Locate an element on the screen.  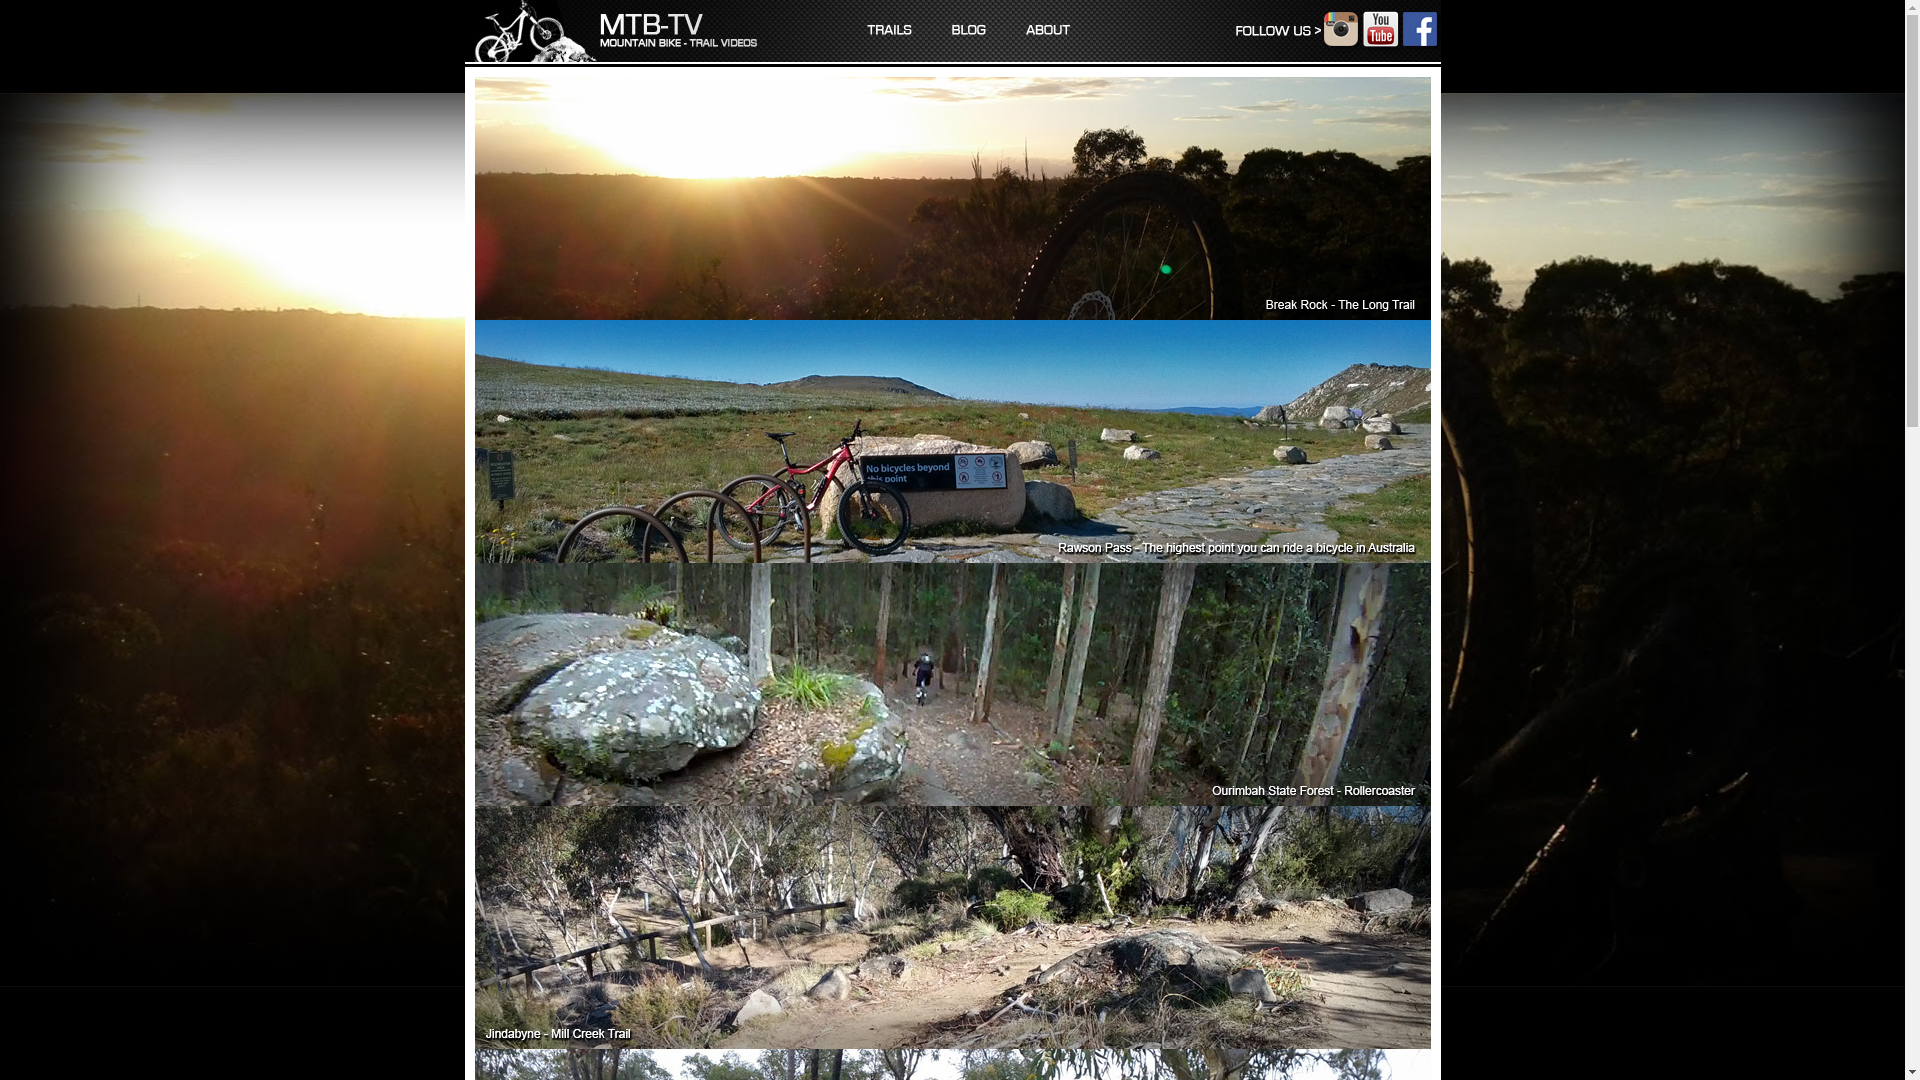
Ourimbah (Central Coast) is located at coordinates (629, 927).